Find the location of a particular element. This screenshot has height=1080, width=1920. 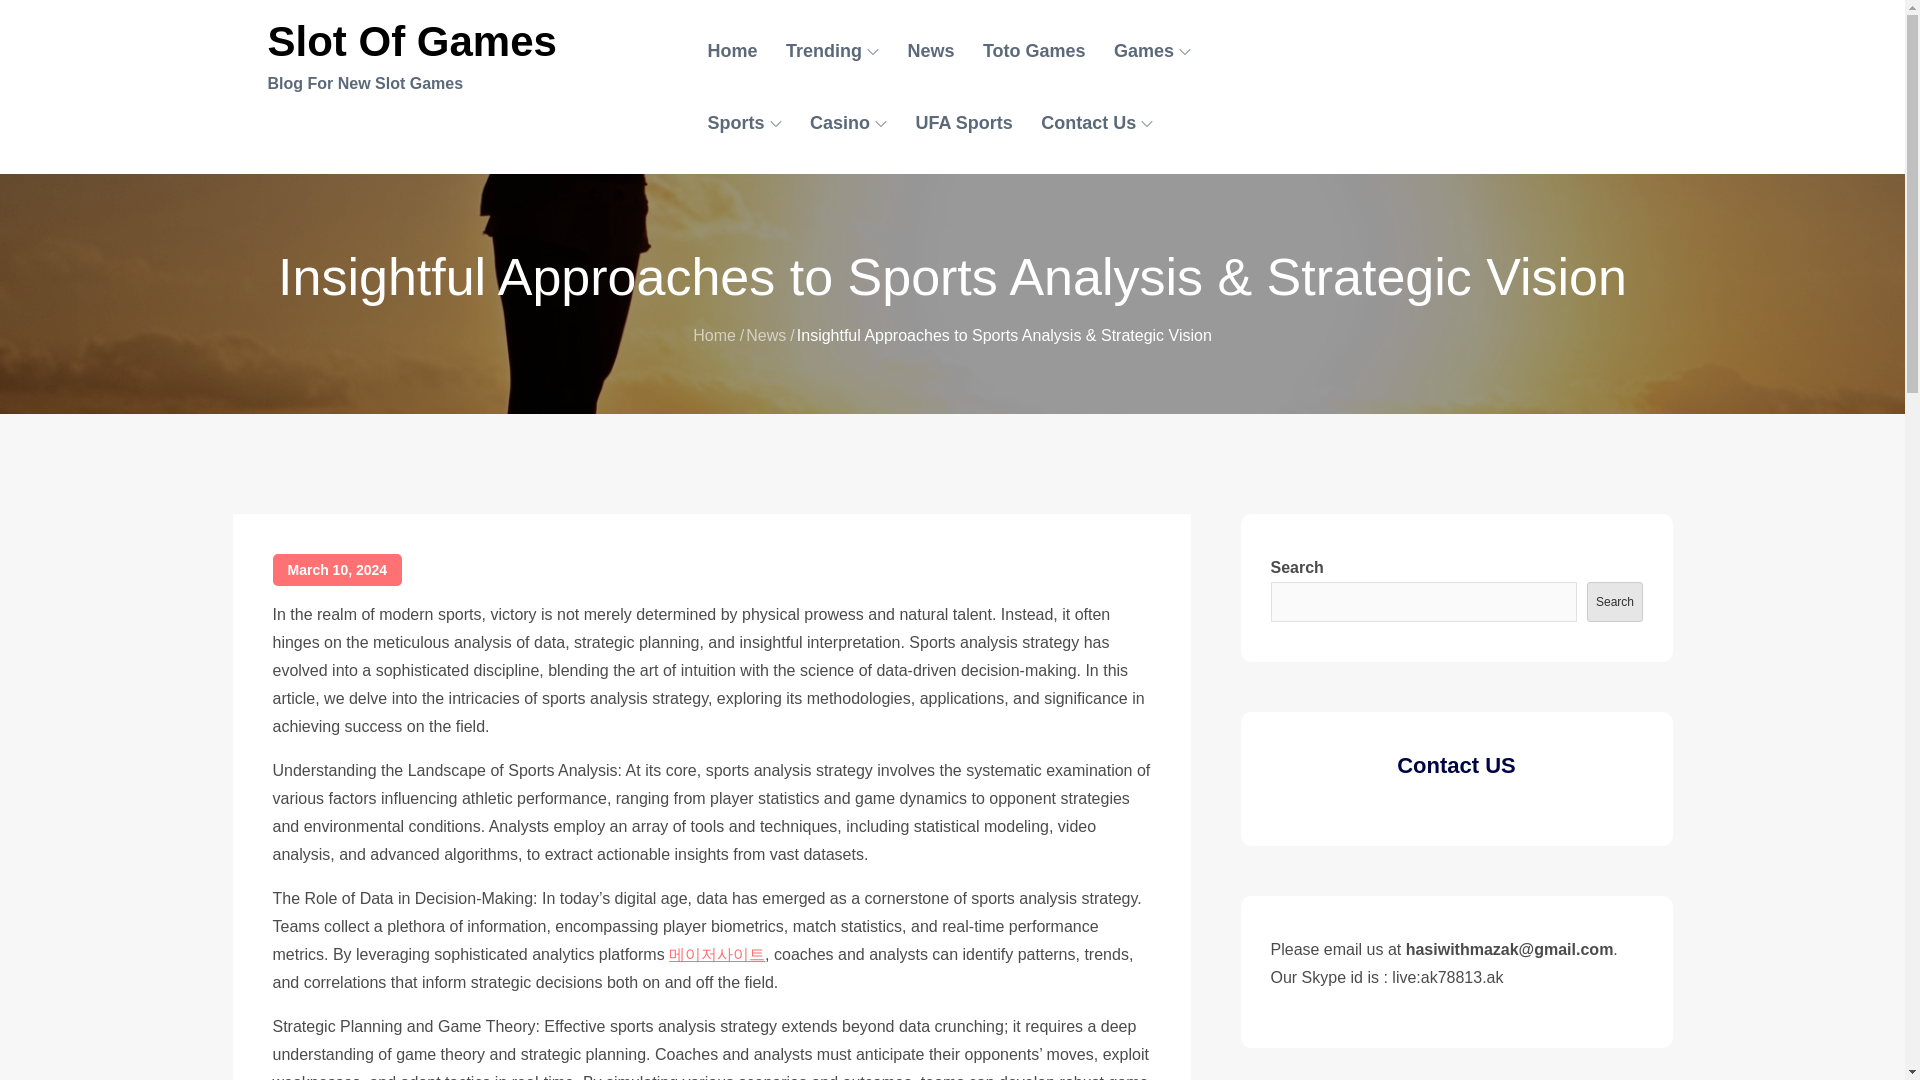

Search is located at coordinates (1614, 602).